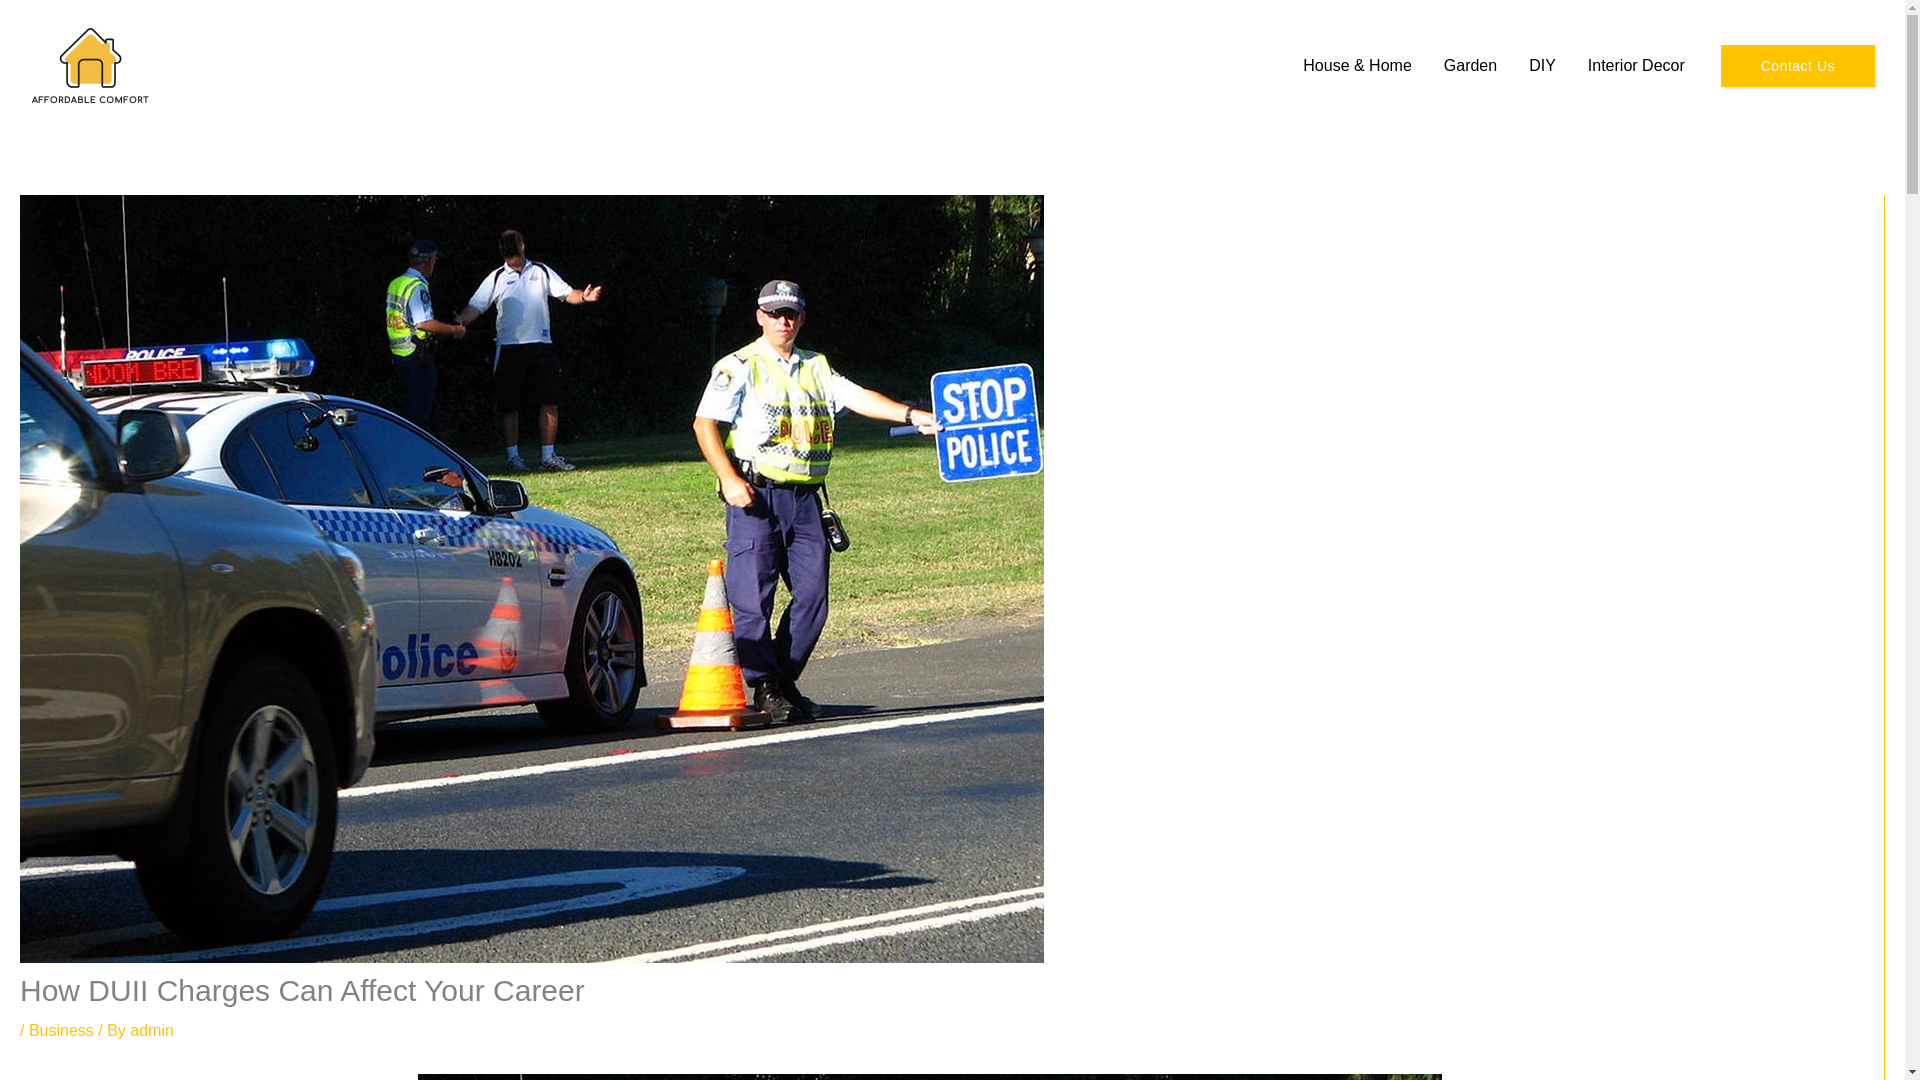  I want to click on admin, so click(152, 1030).